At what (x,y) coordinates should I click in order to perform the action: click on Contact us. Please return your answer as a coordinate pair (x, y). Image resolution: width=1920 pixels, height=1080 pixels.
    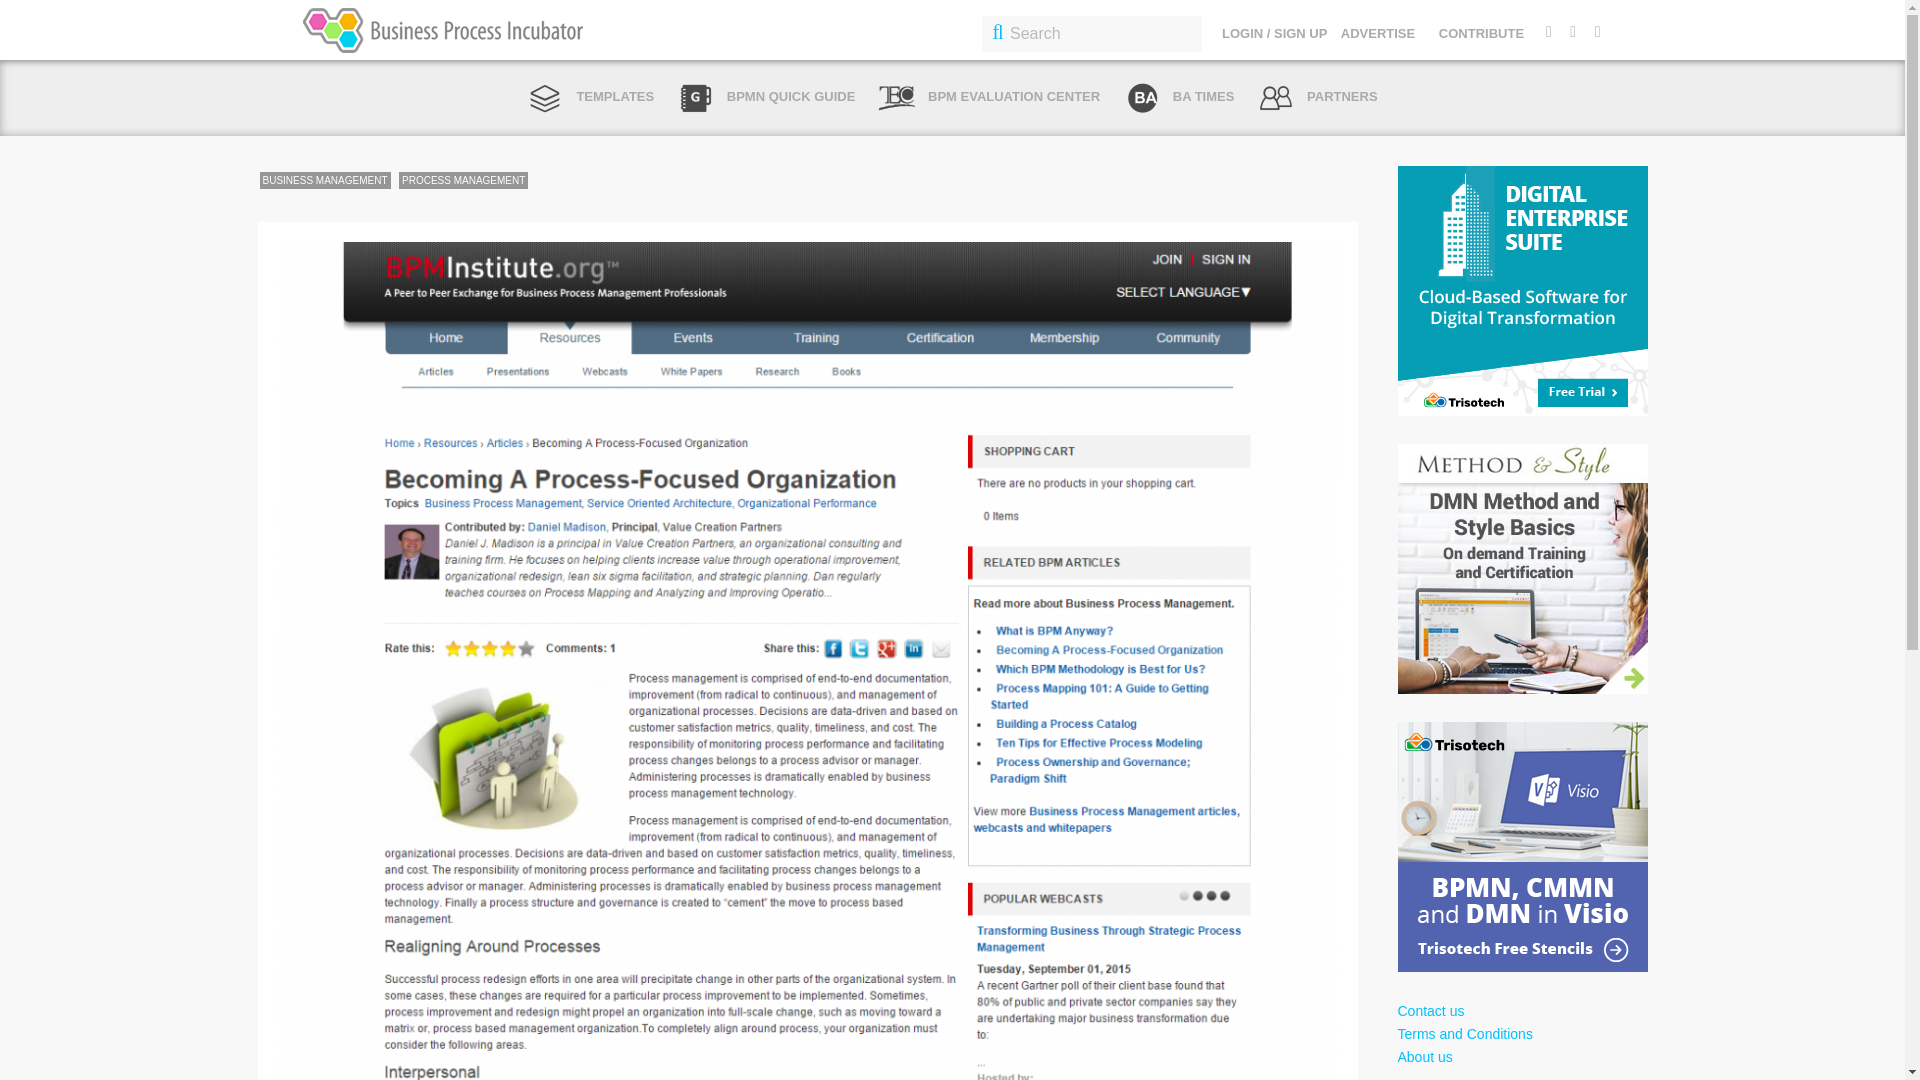
    Looking at the image, I should click on (1430, 1011).